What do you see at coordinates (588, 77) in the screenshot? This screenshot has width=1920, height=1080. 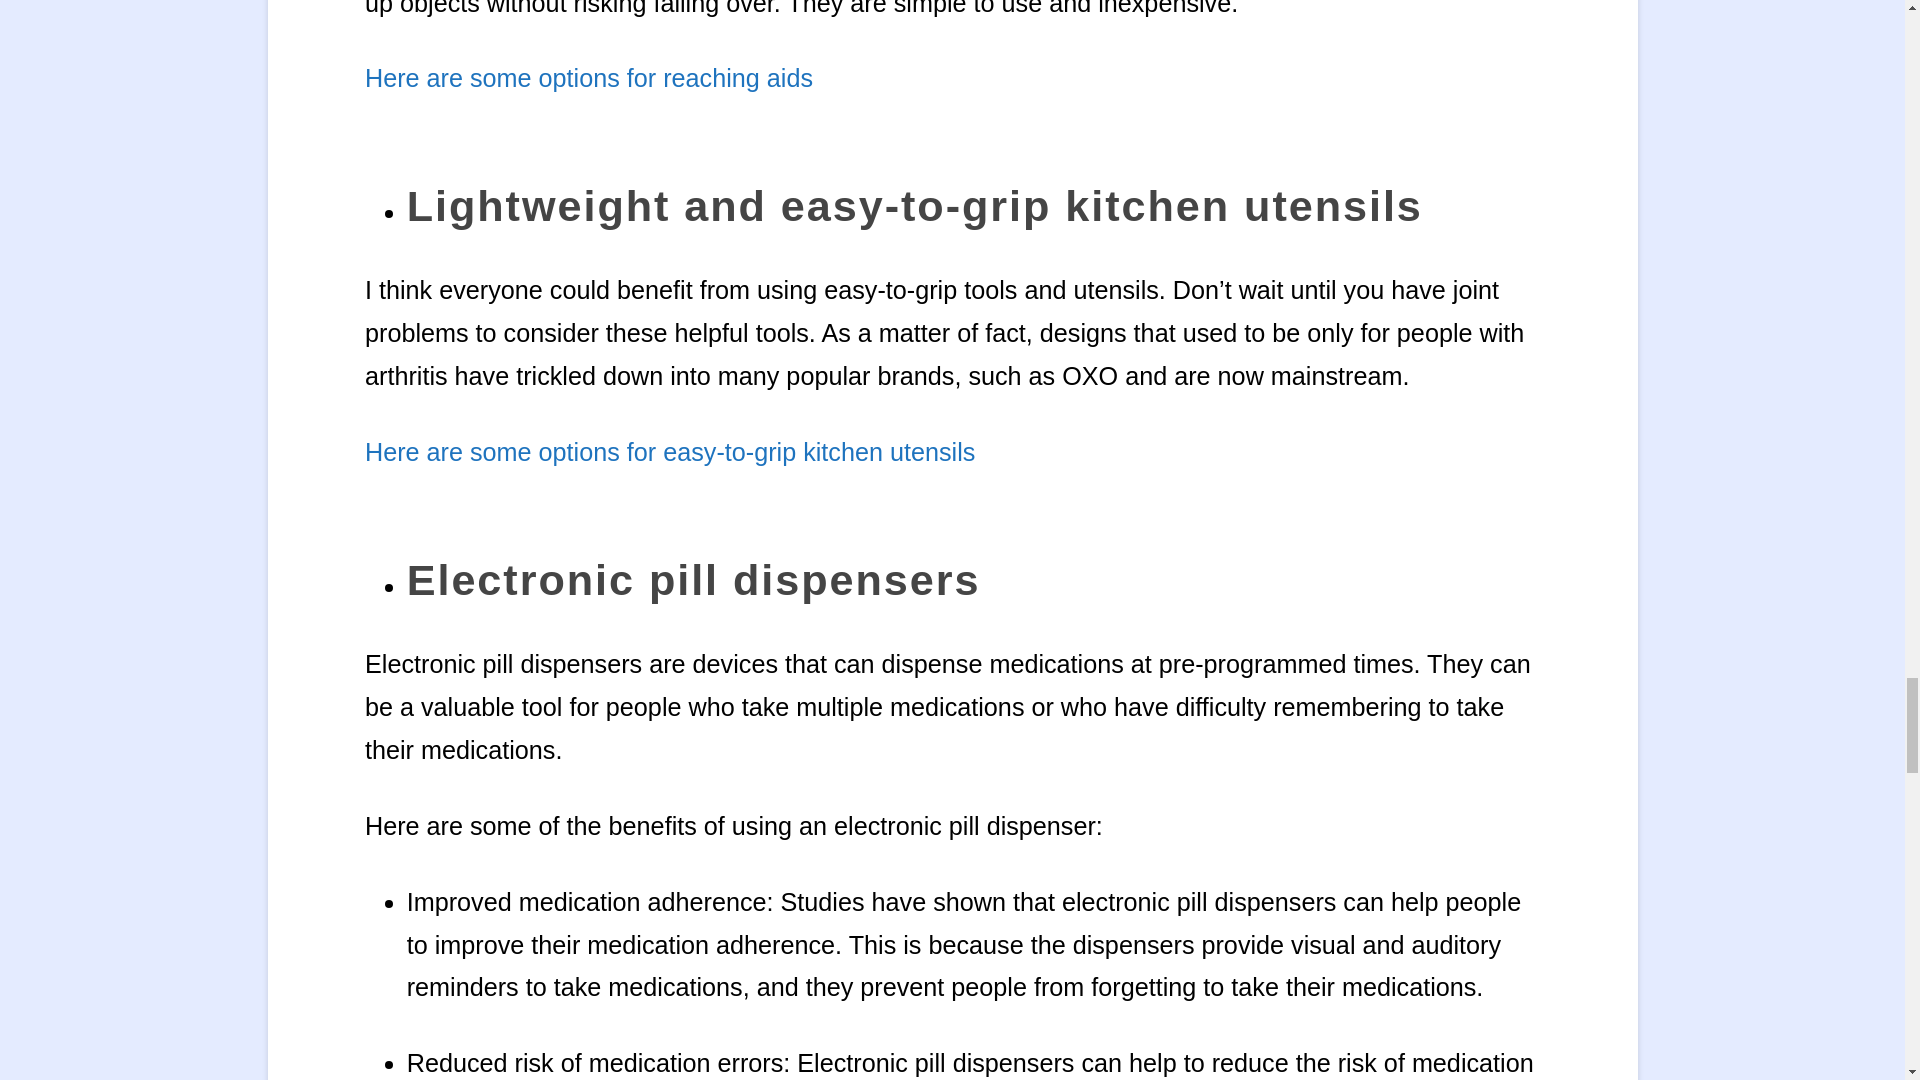 I see `Here are some options for reaching aids` at bounding box center [588, 77].